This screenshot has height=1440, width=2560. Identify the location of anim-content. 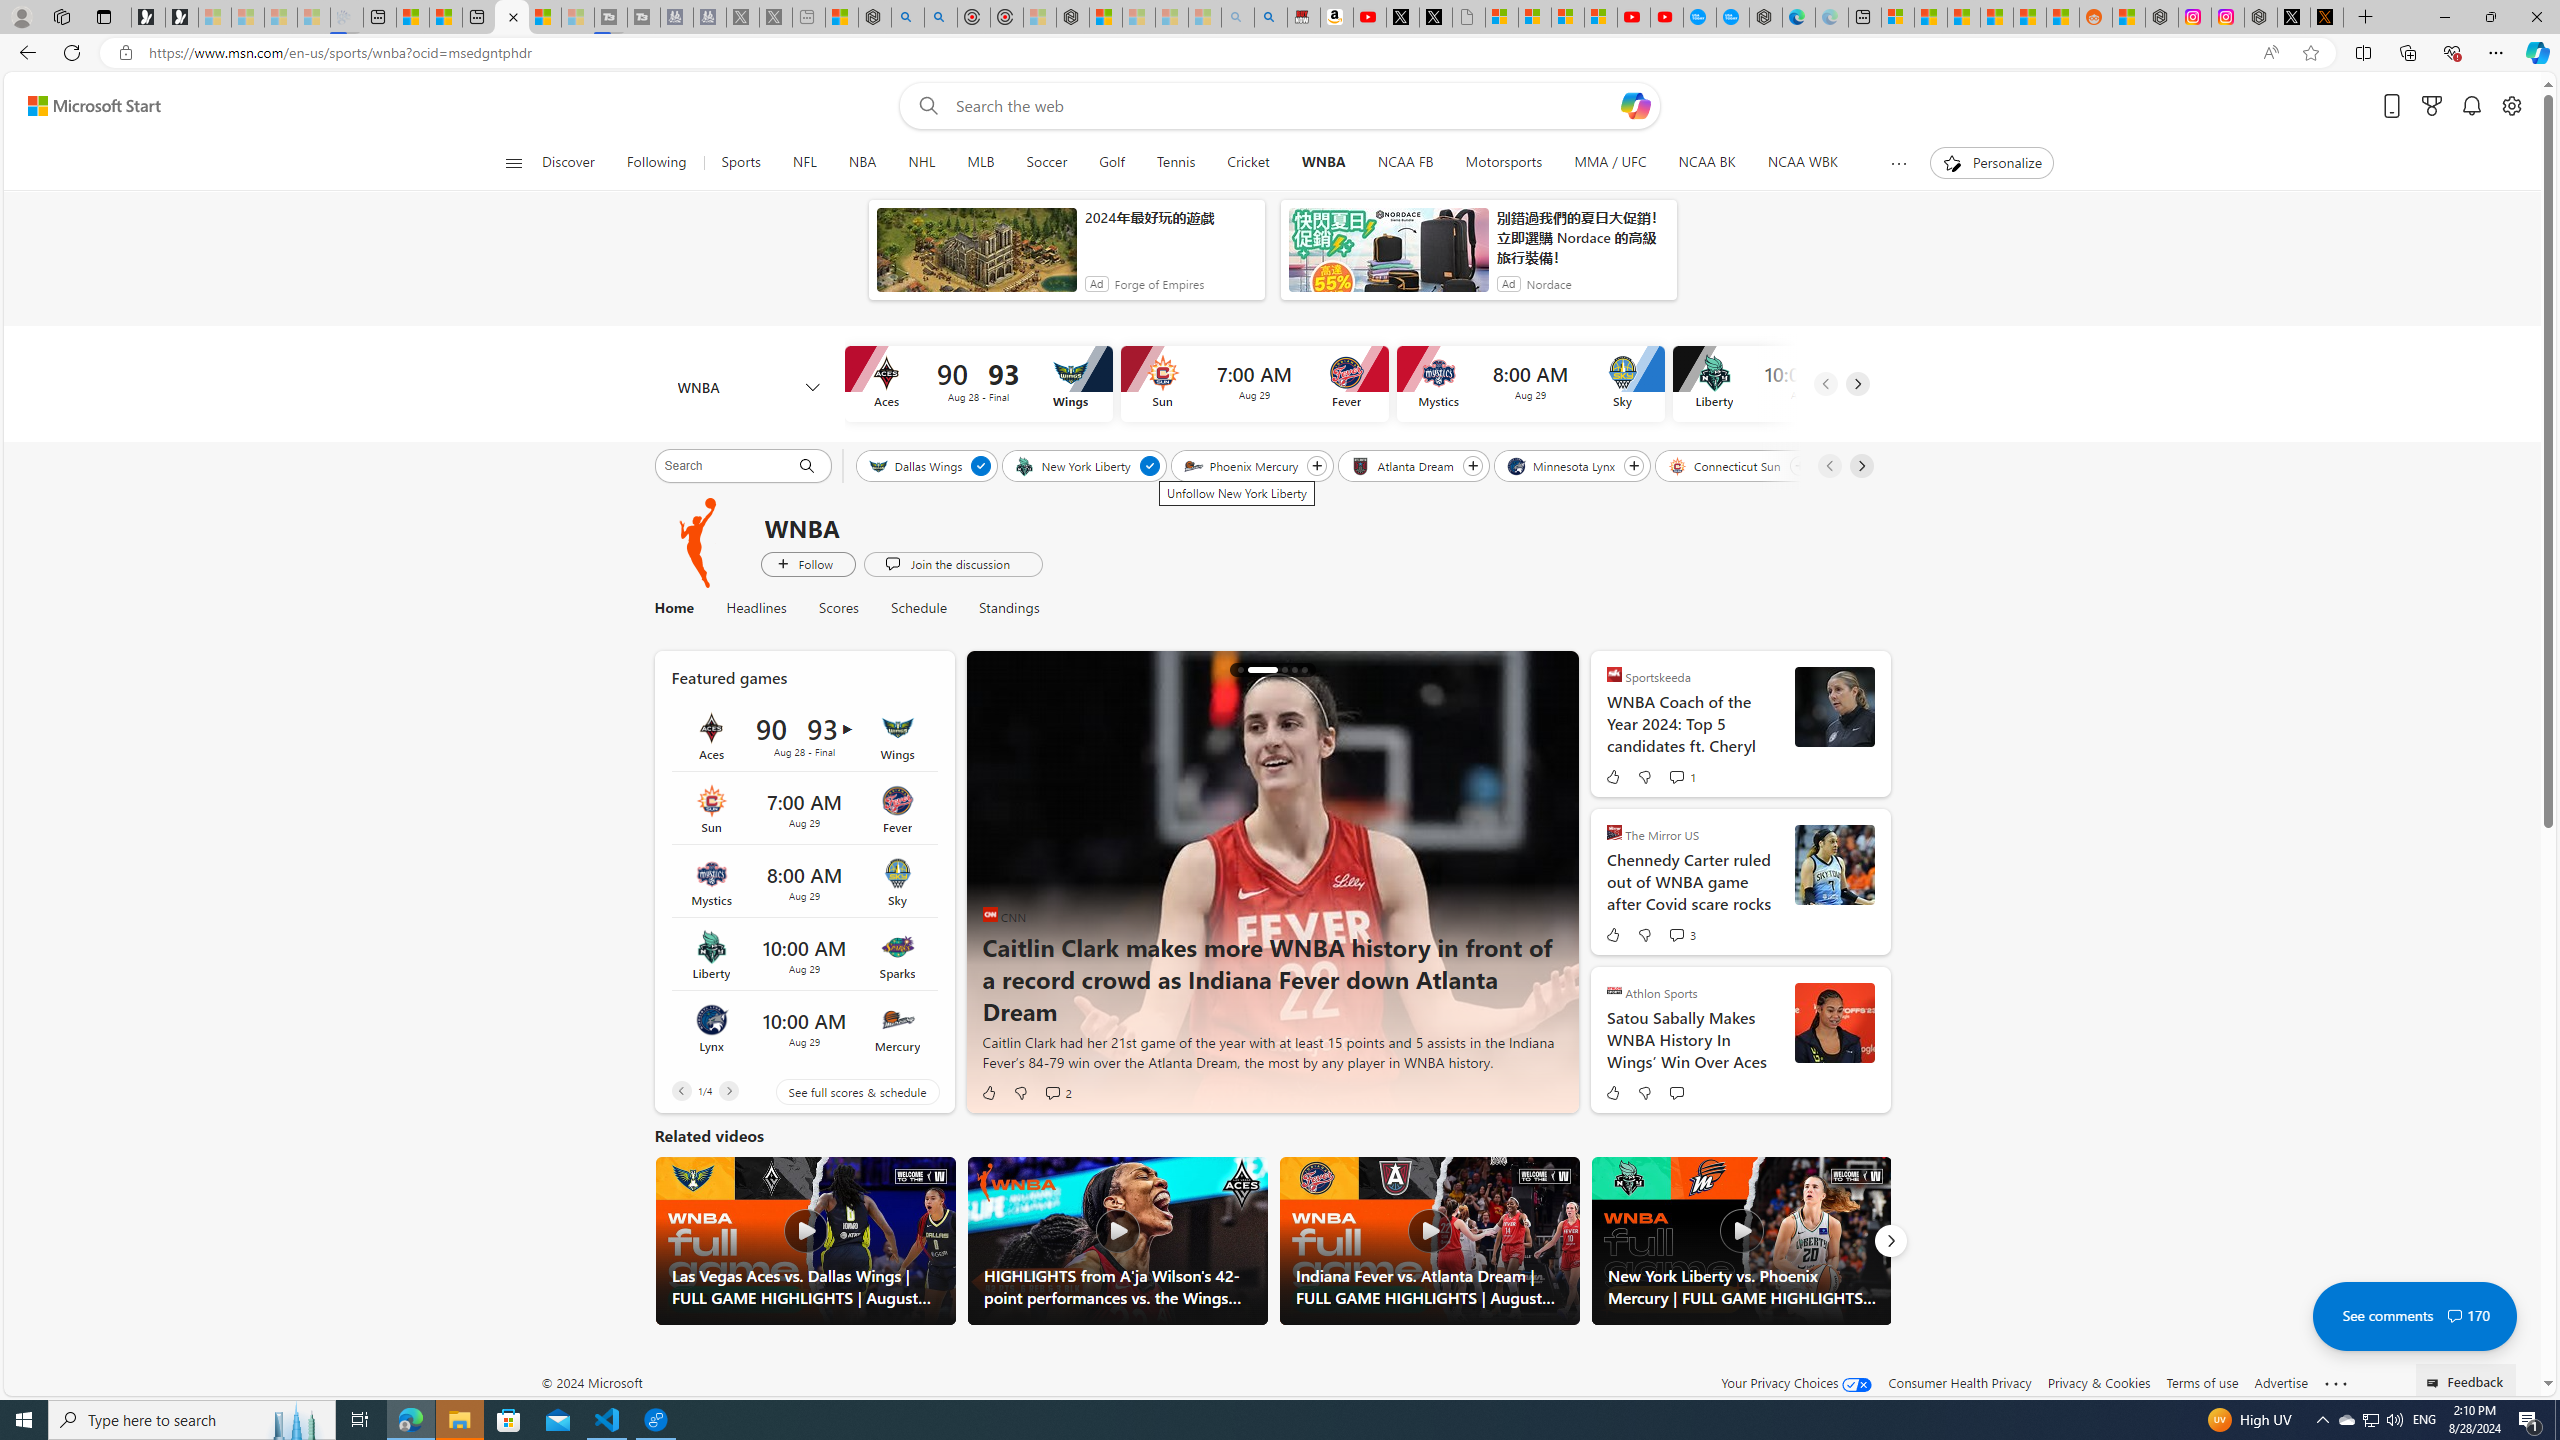
(1388, 258).